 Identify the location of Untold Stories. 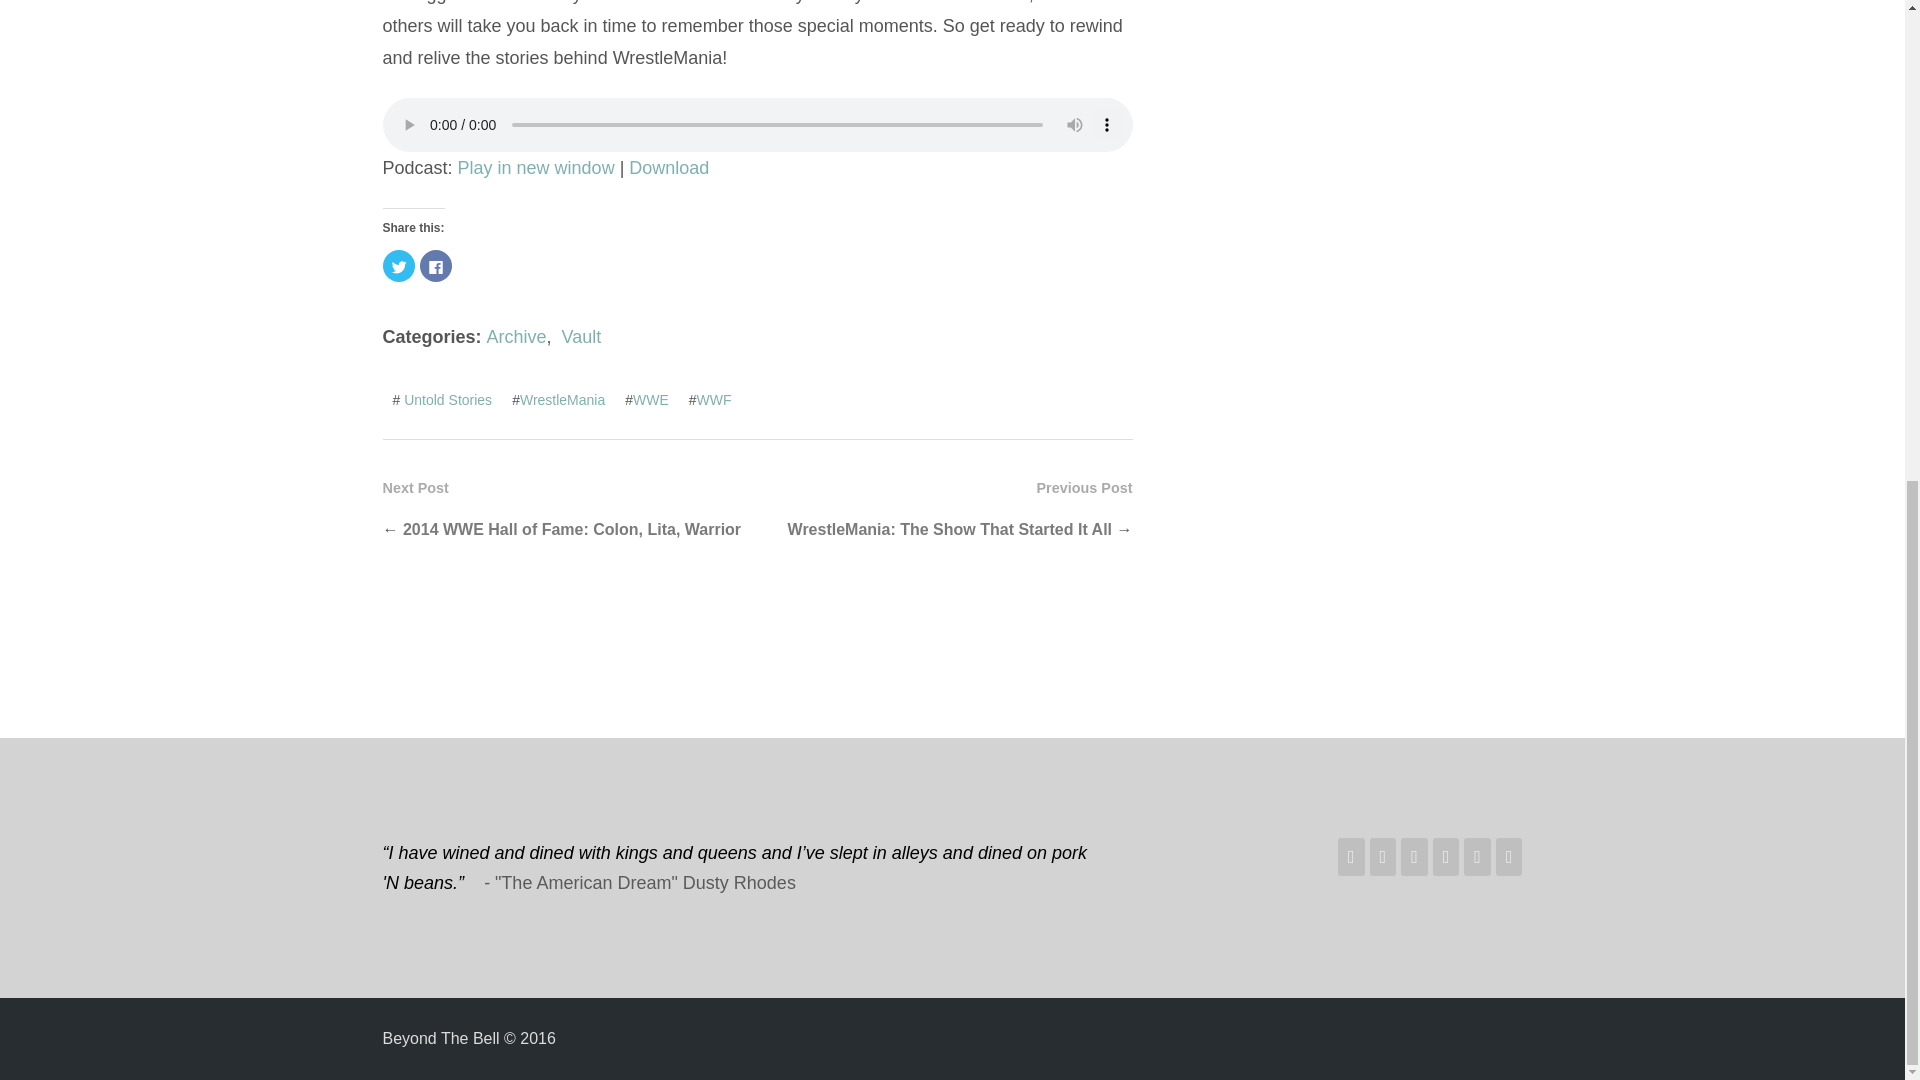
(447, 400).